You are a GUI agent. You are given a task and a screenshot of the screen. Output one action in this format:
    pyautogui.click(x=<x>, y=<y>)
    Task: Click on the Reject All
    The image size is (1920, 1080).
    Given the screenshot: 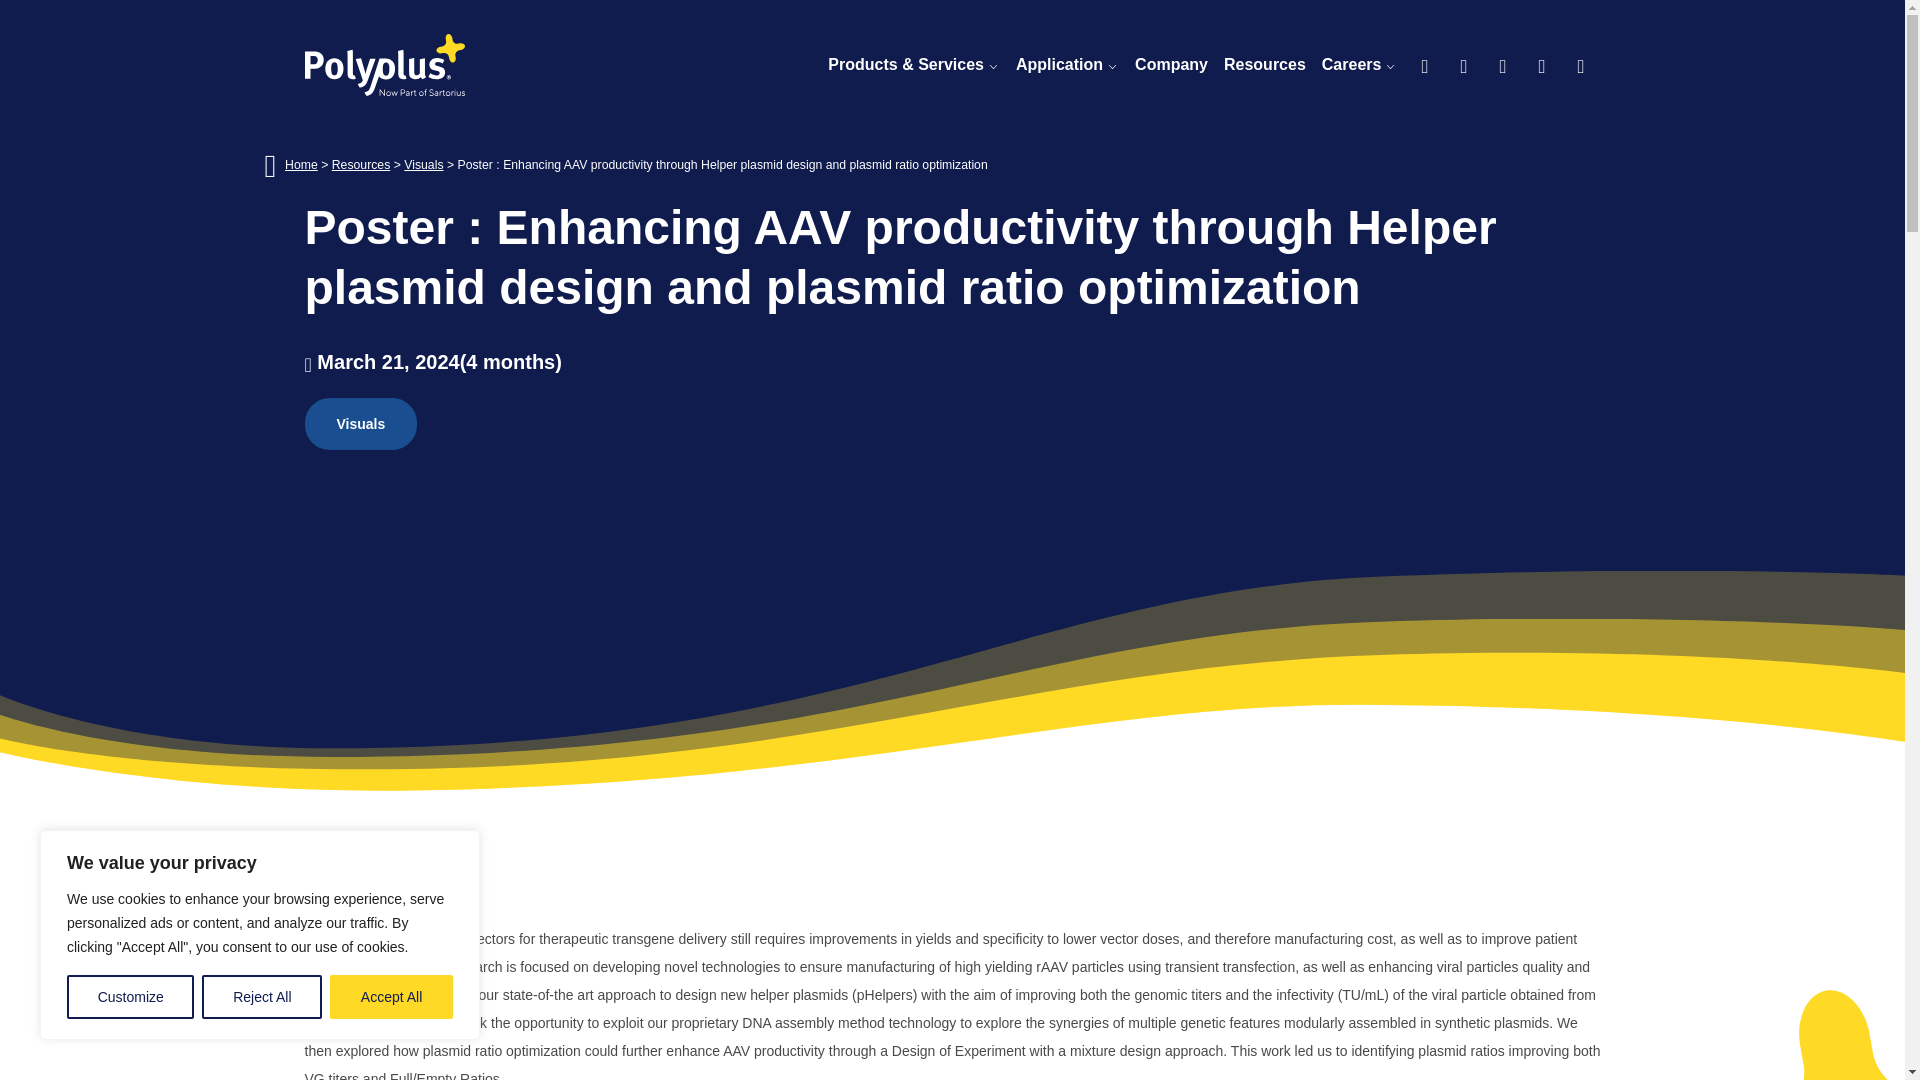 What is the action you would take?
    pyautogui.click(x=262, y=997)
    